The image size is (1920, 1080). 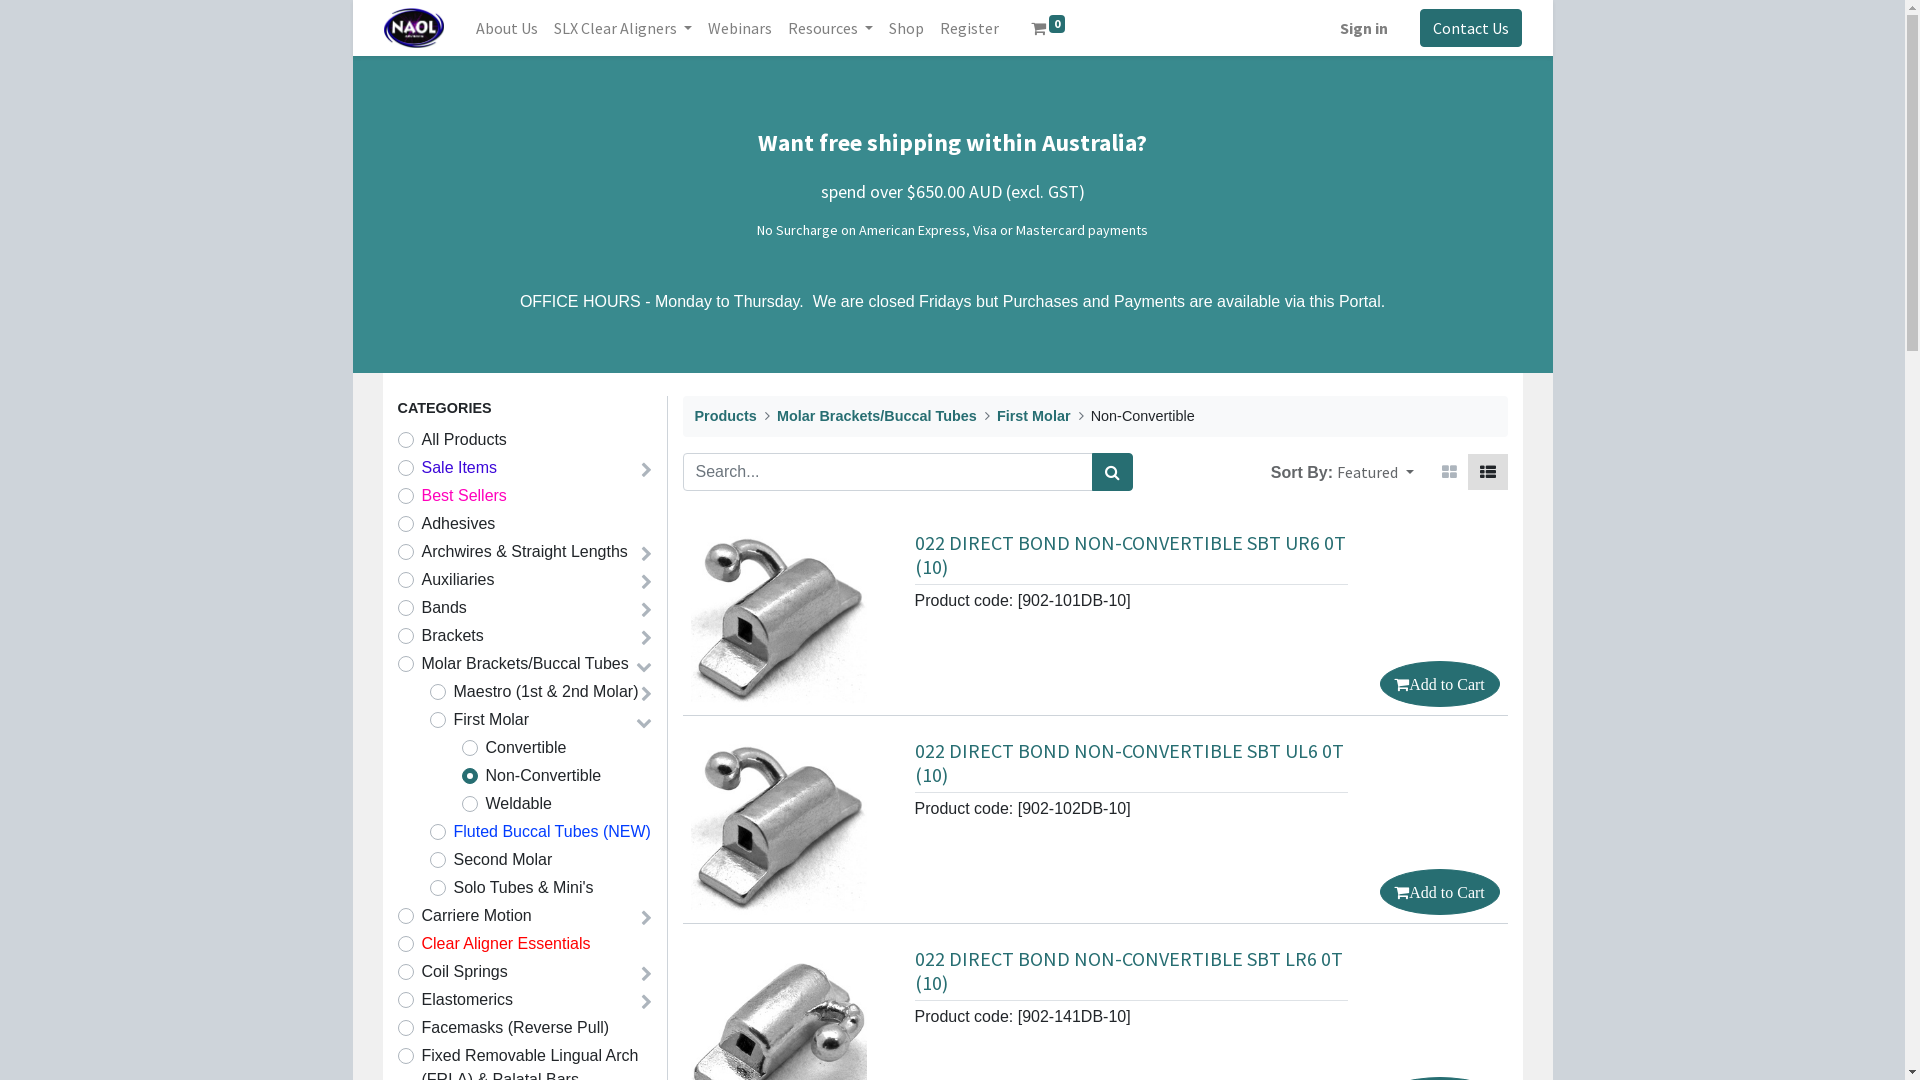 I want to click on 022 DIRECT BOND NON-CONVERTIBLE SBT UR6 0T (10), so click(x=1130, y=554).